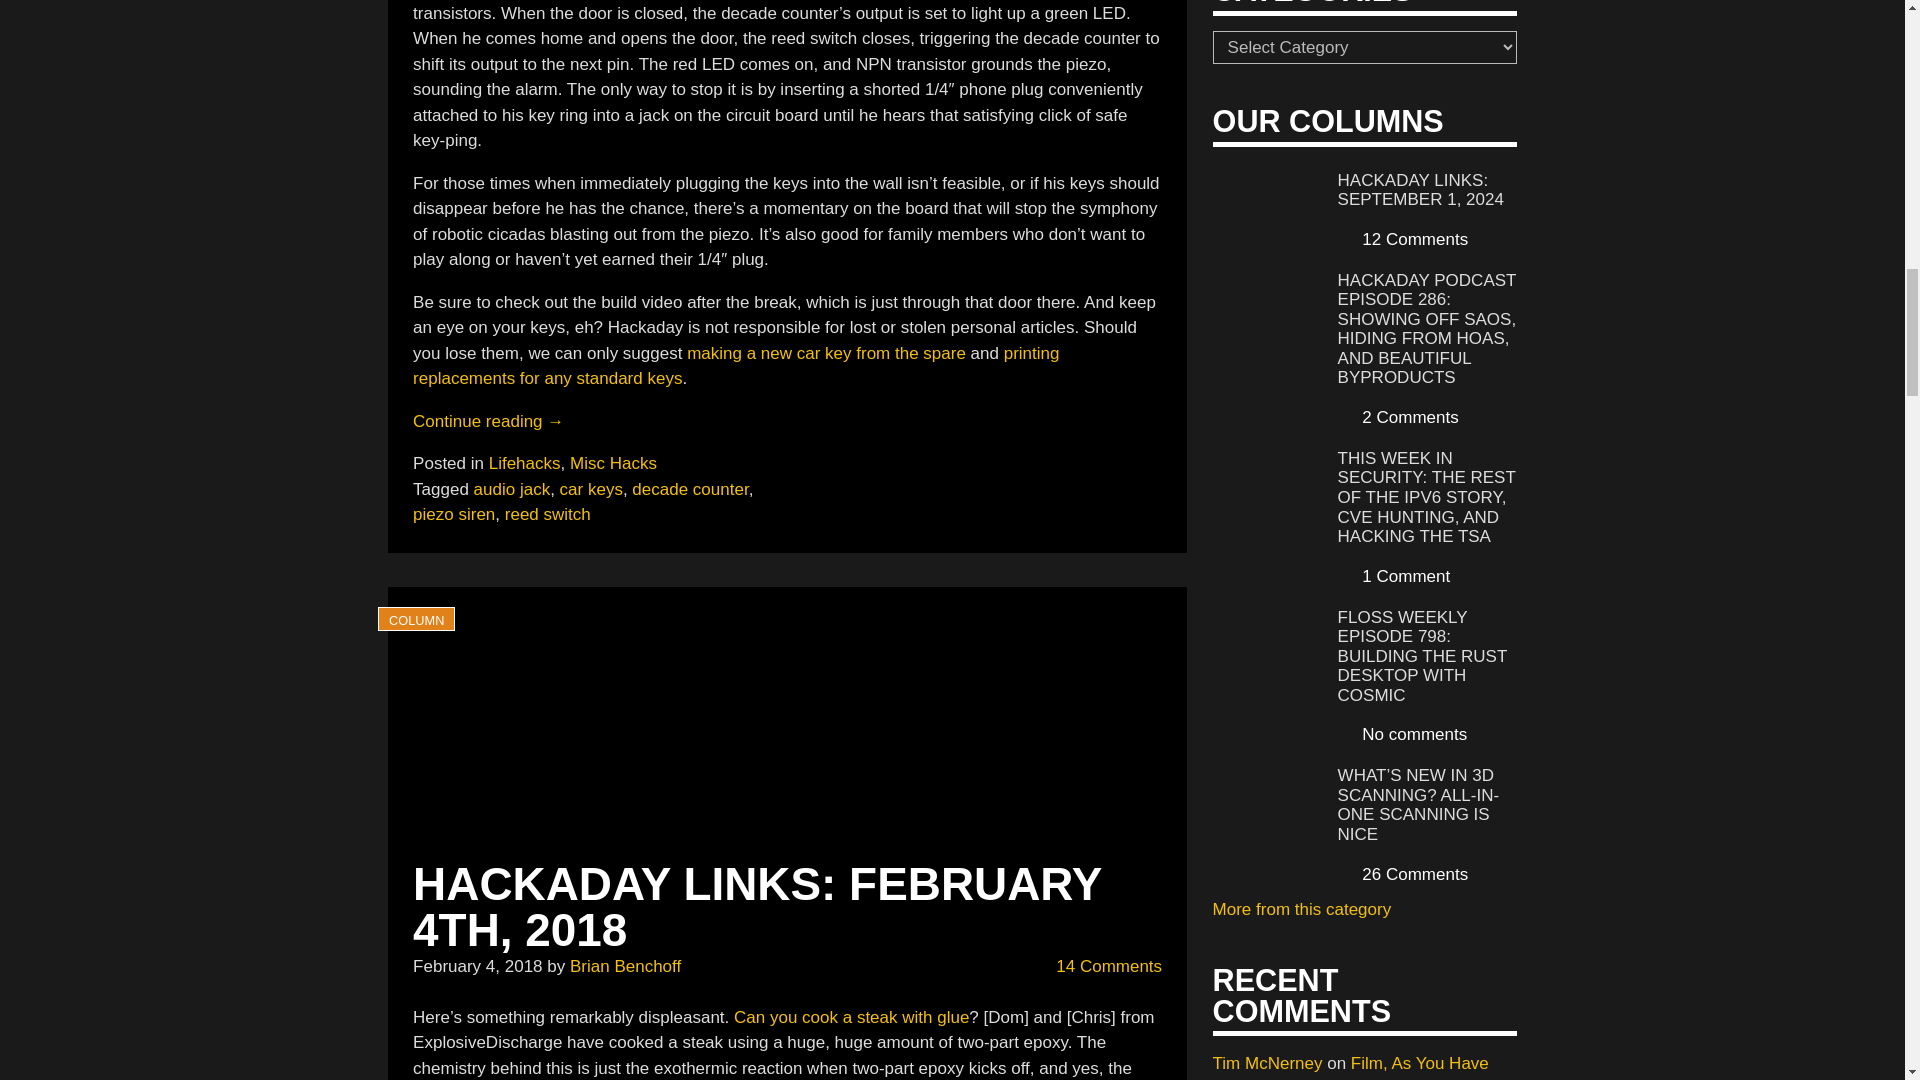  Describe the element at coordinates (826, 353) in the screenshot. I see `making a new car key from the spare` at that location.